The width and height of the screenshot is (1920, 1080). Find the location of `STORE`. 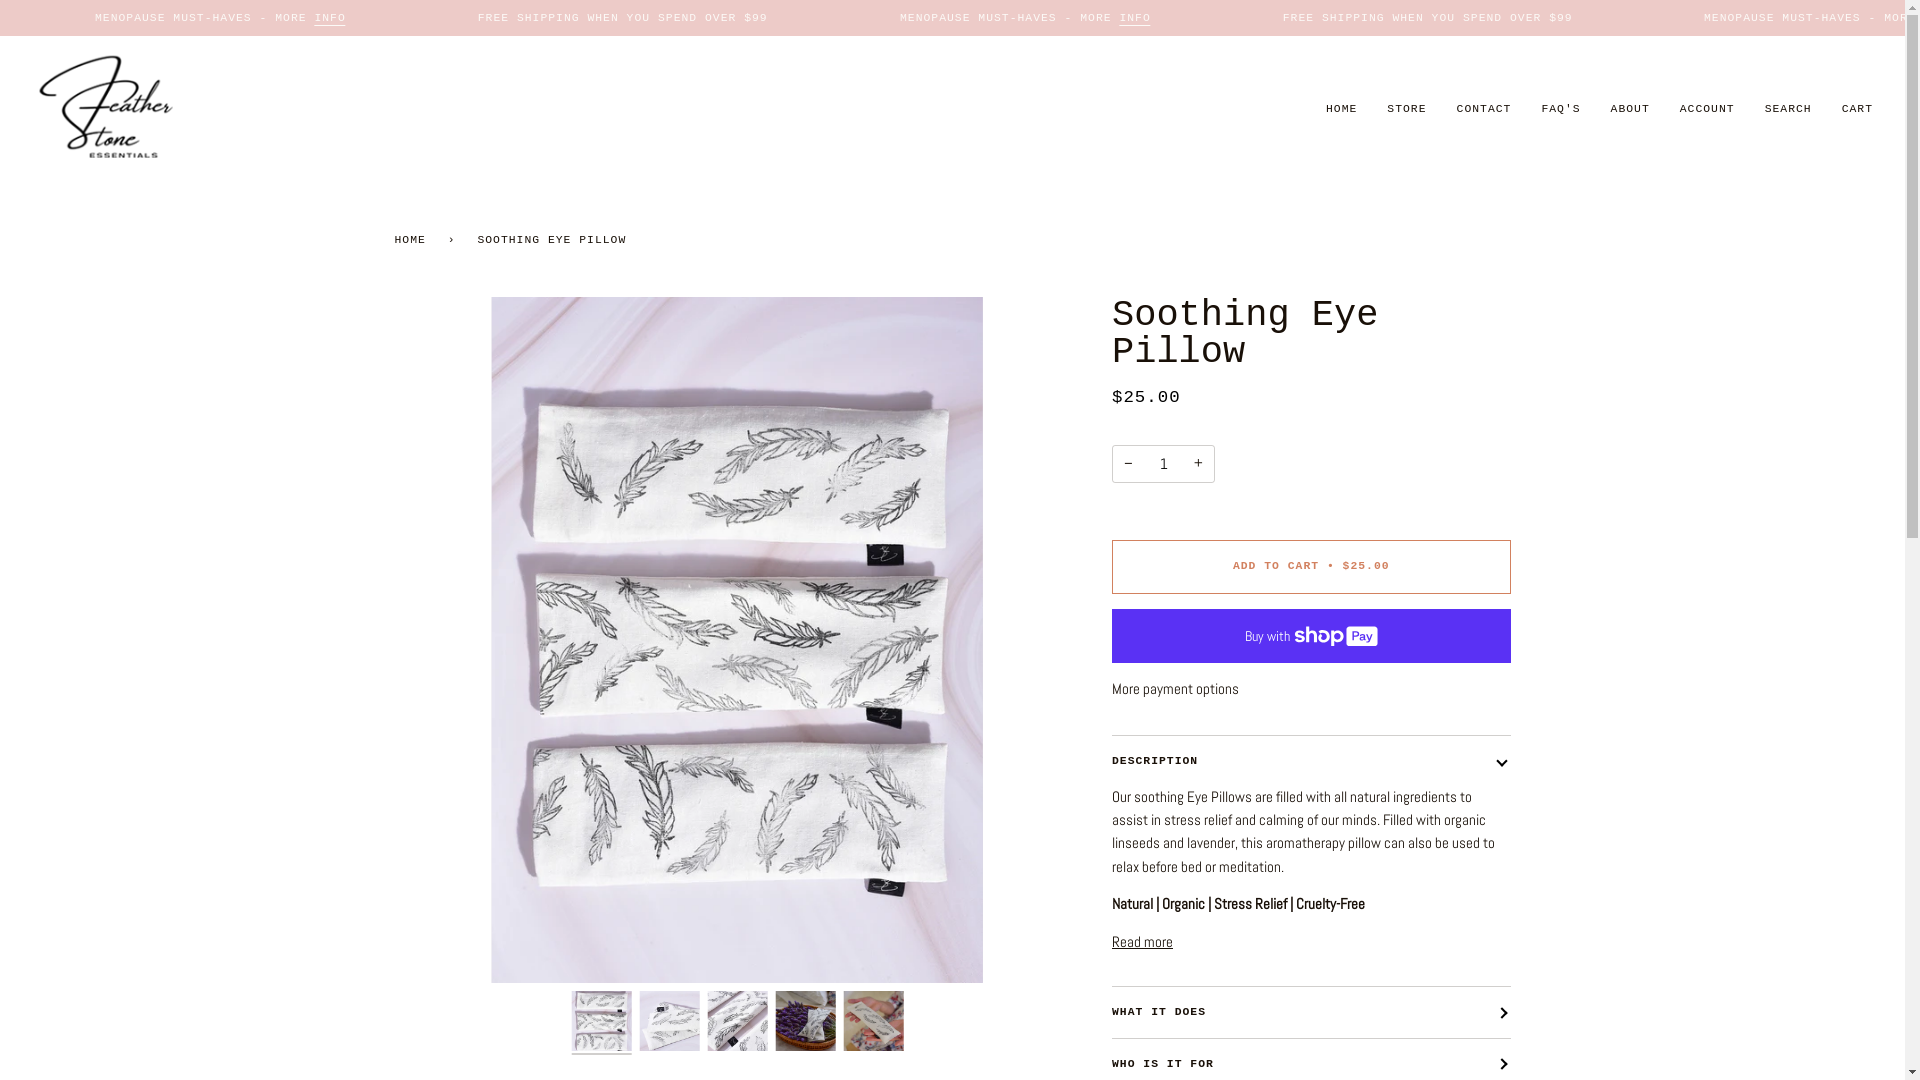

STORE is located at coordinates (1406, 108).